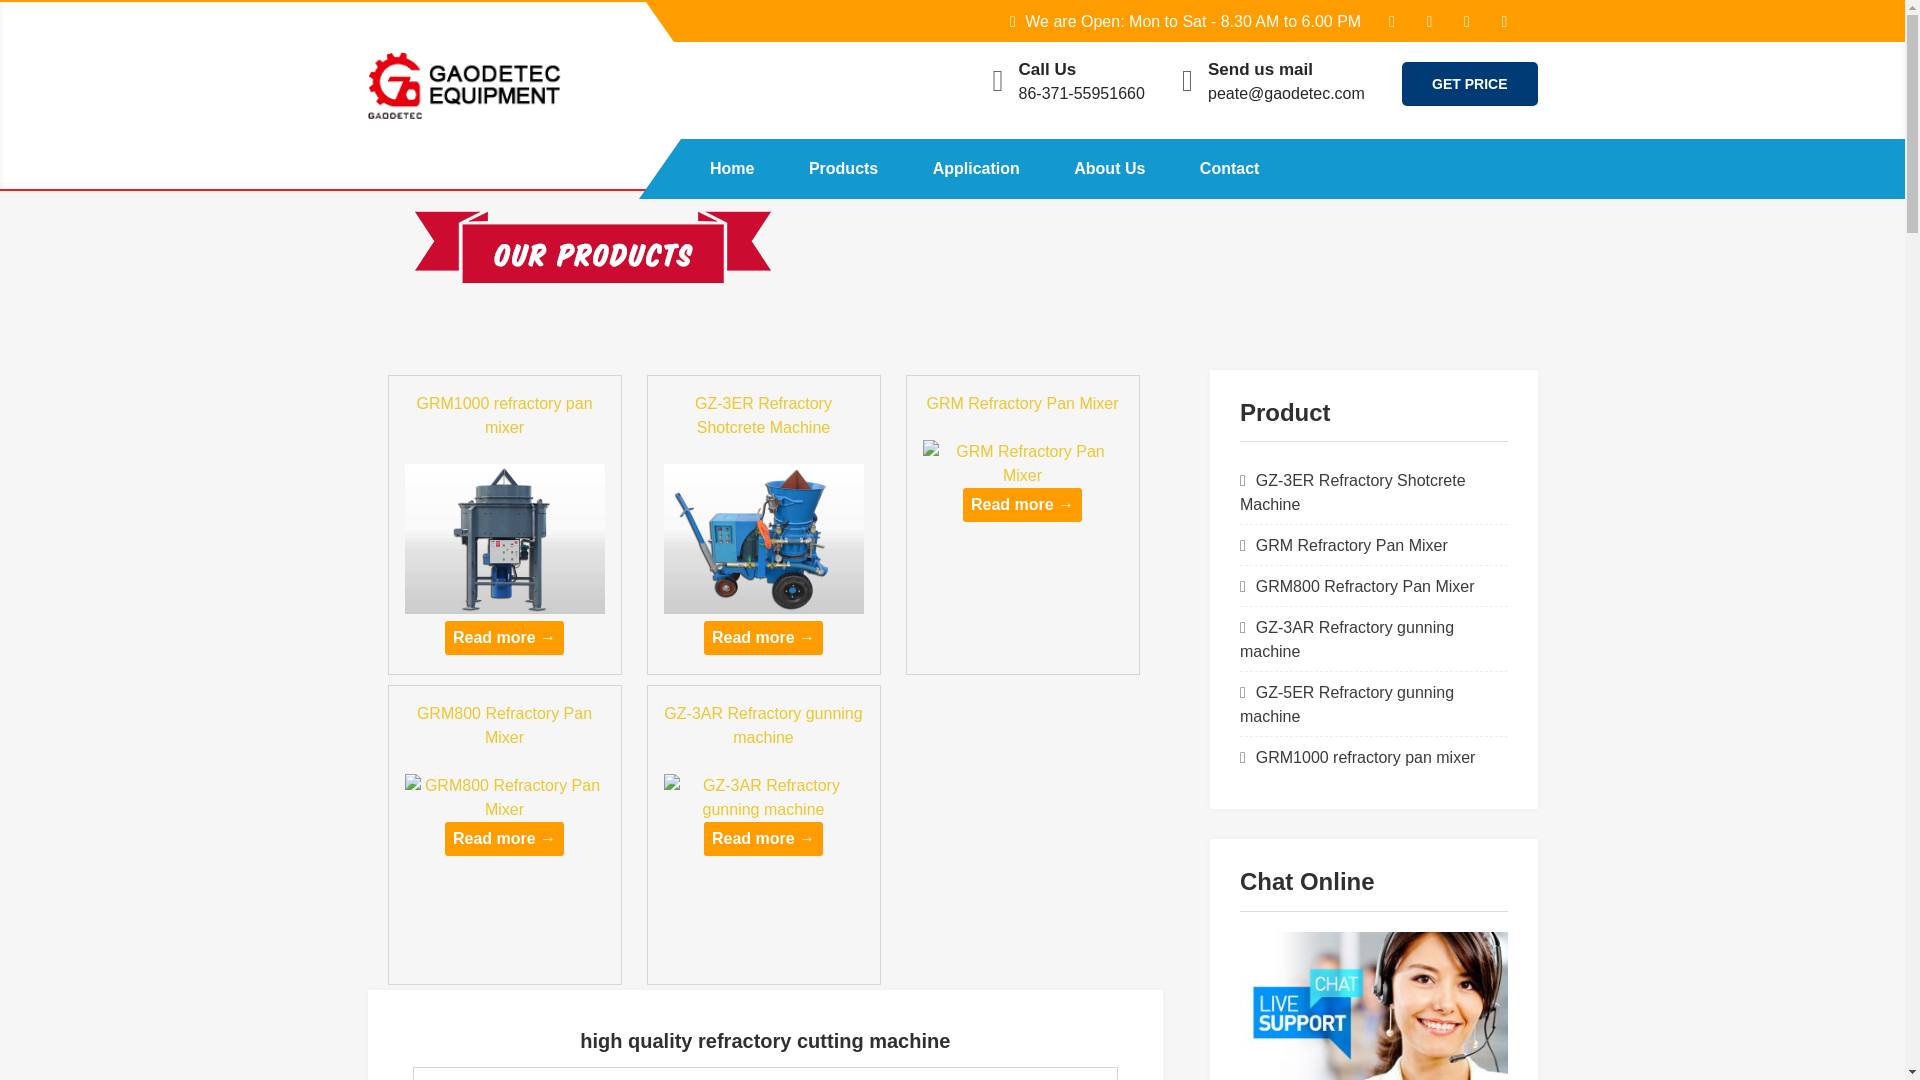  I want to click on Products, so click(842, 168).